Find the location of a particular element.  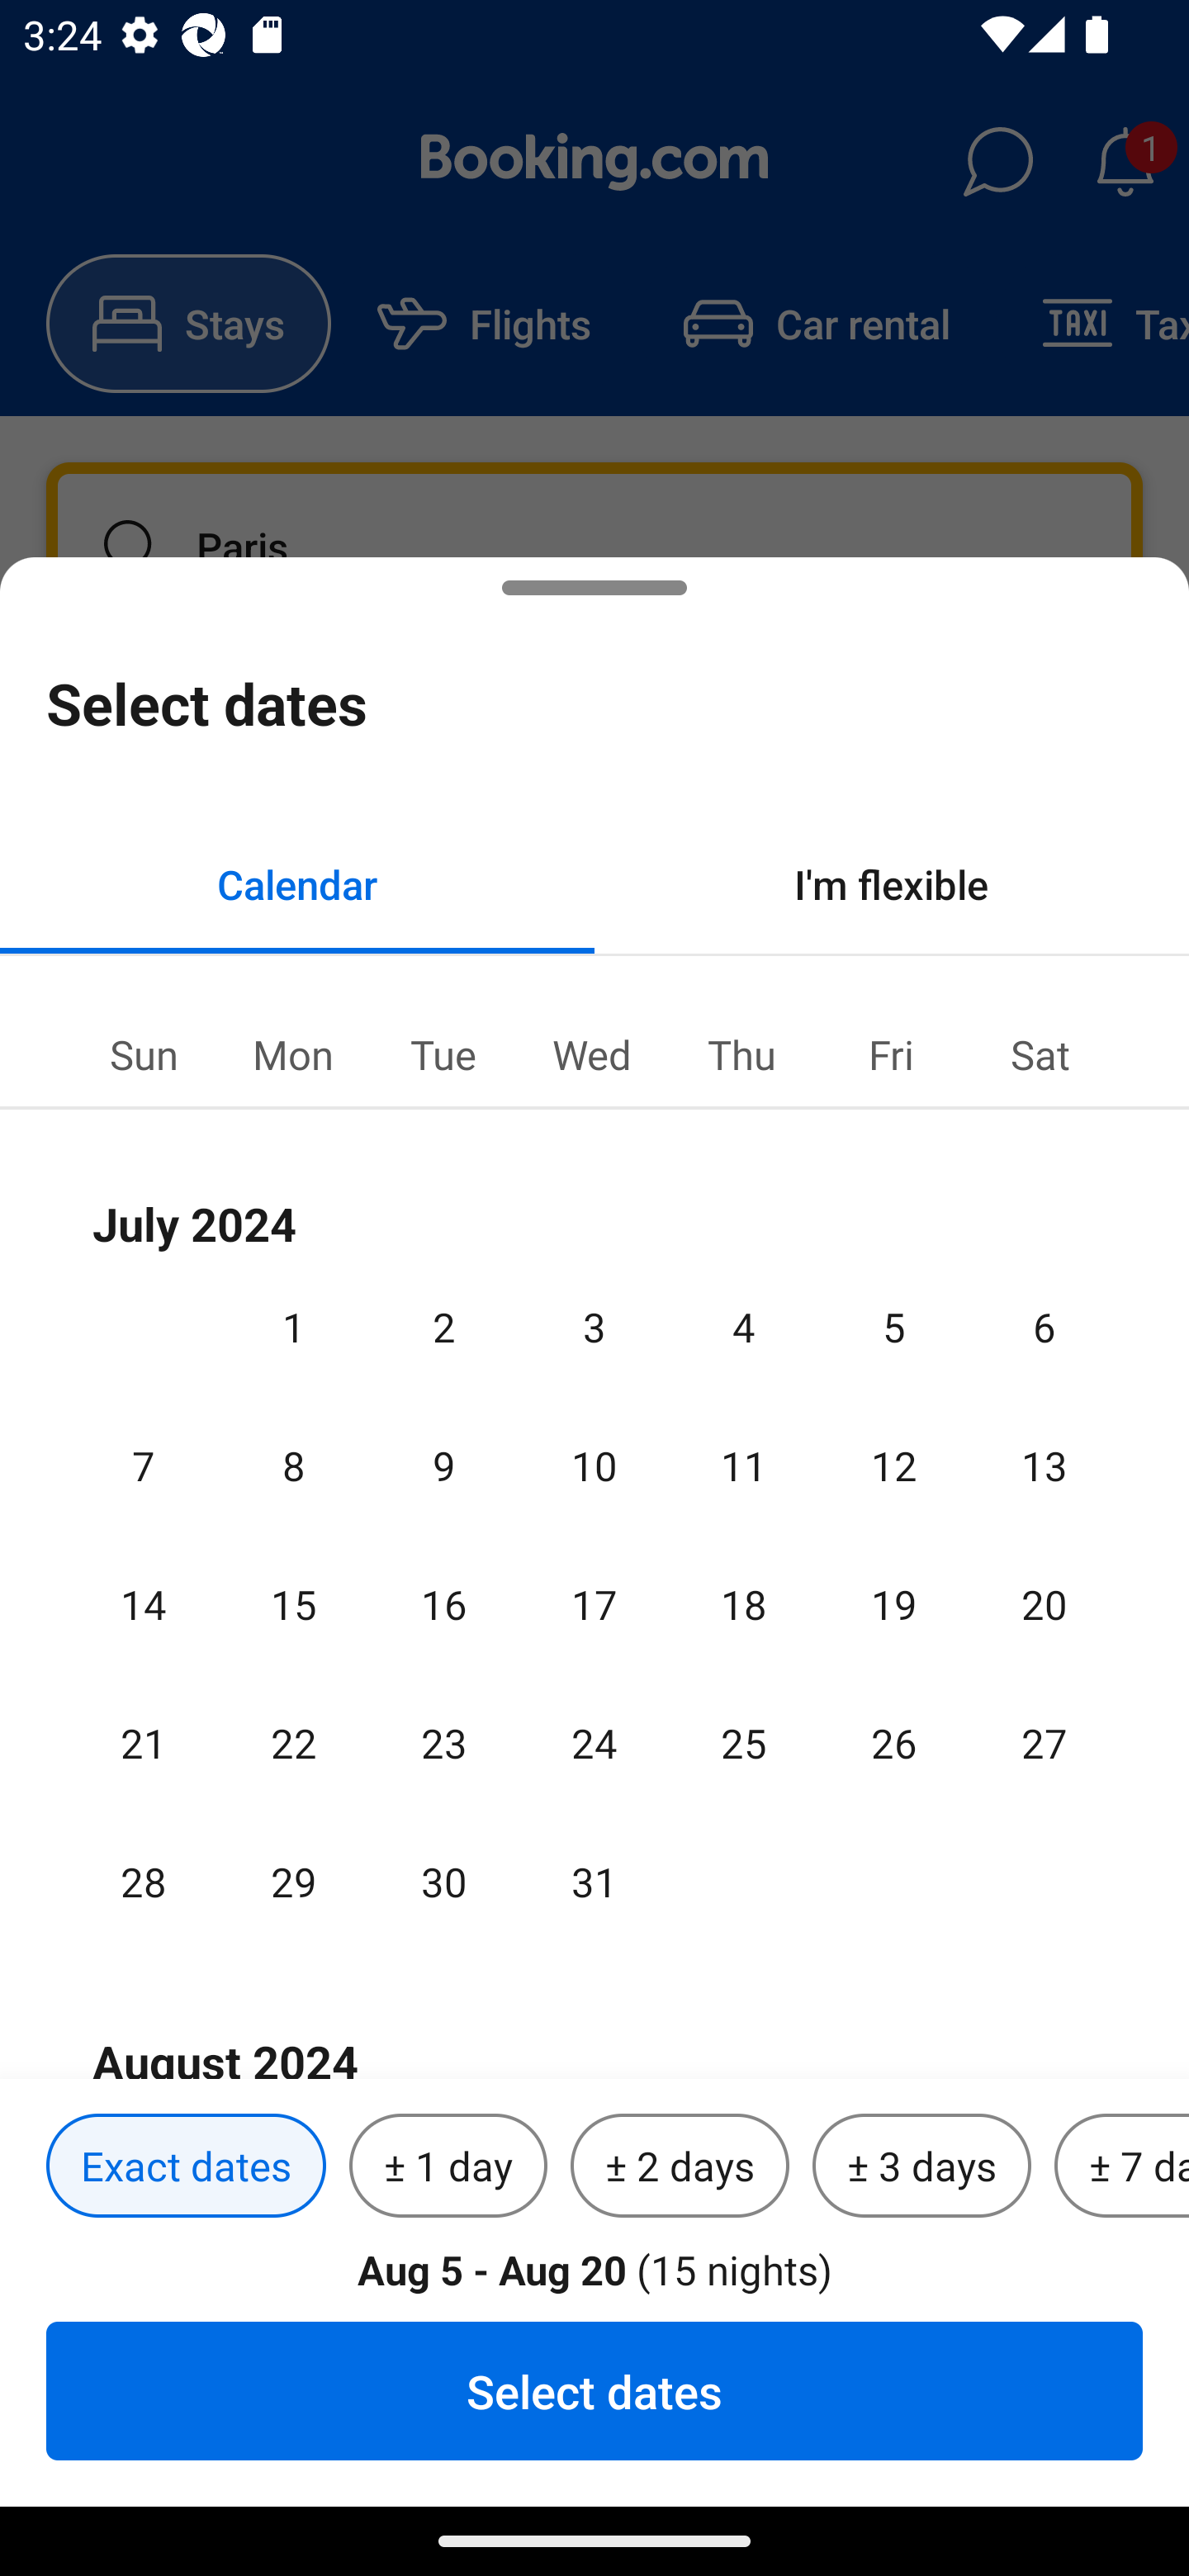

± 1 day is located at coordinates (448, 2166).